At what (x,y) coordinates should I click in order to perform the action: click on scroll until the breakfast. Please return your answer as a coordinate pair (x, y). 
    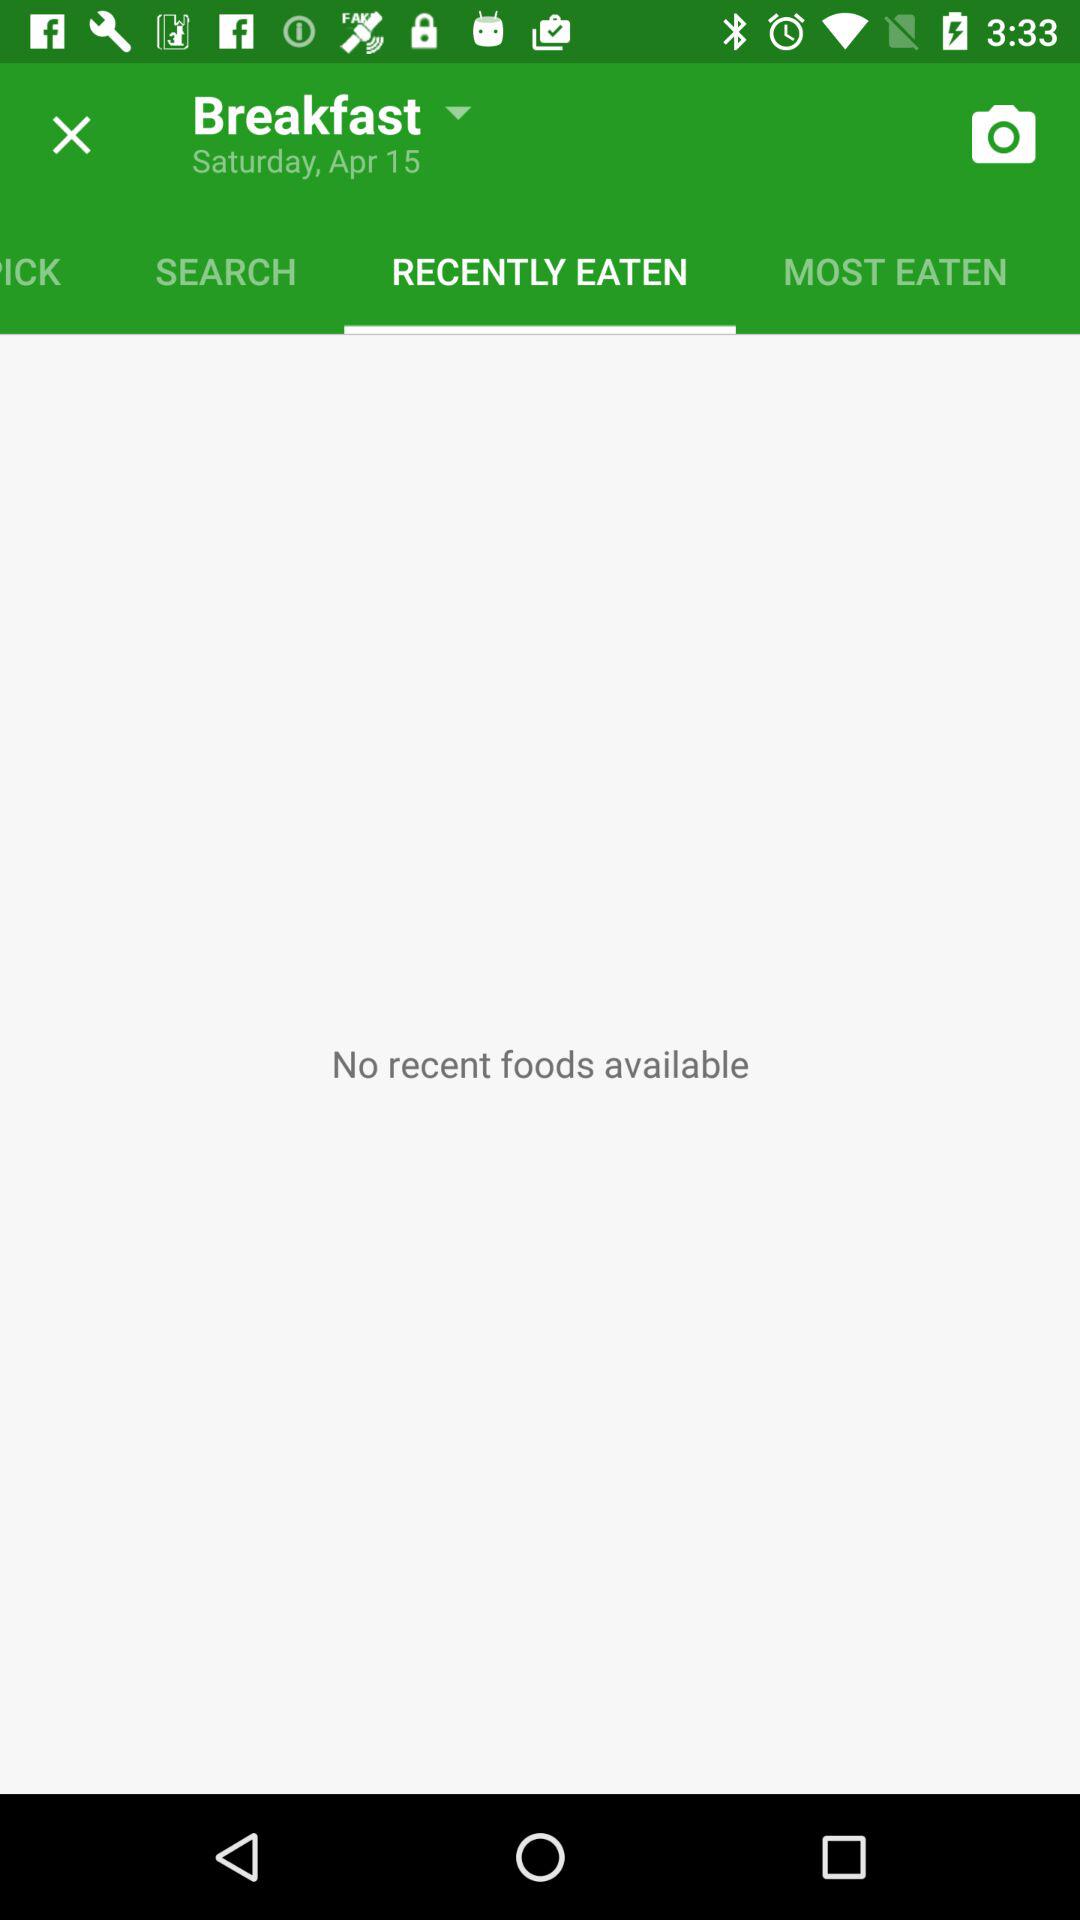
    Looking at the image, I should click on (317, 105).